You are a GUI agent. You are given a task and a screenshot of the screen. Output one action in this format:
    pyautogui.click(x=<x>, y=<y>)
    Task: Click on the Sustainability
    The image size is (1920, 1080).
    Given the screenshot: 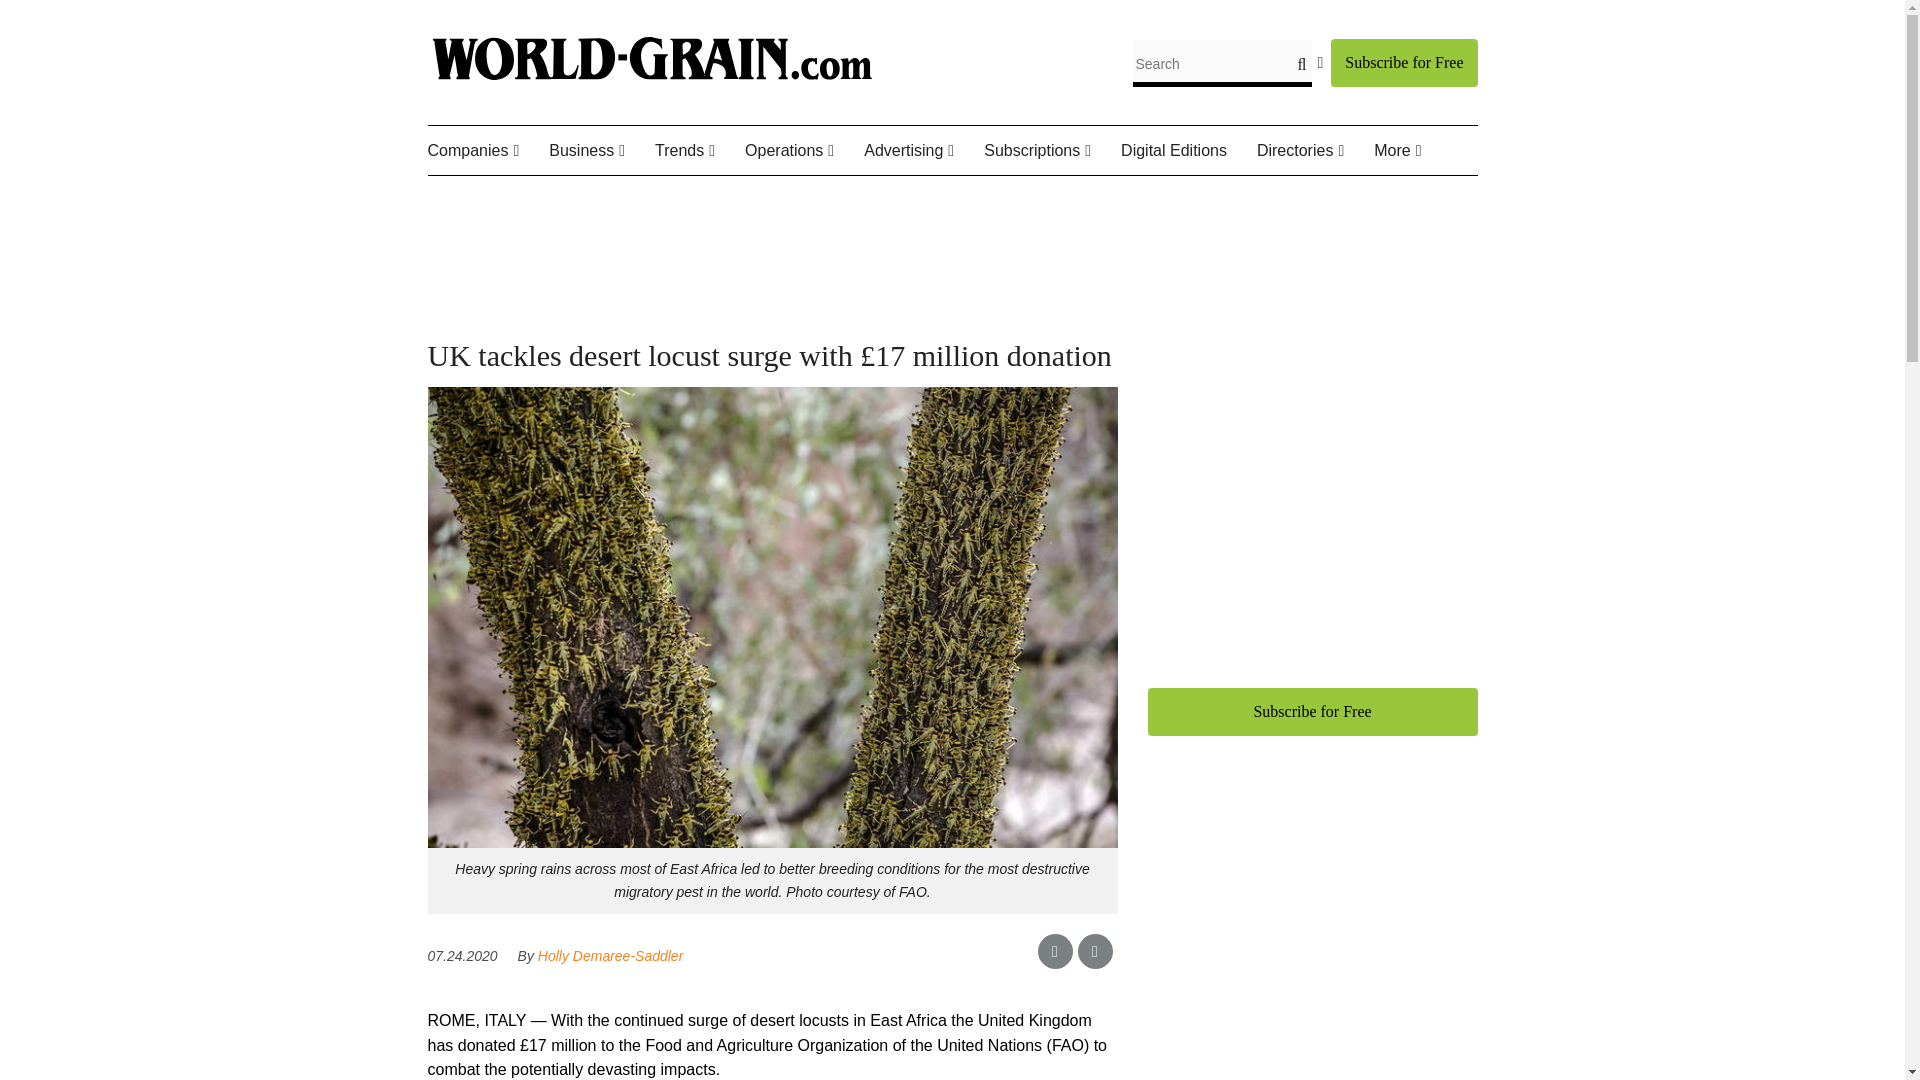 What is the action you would take?
    pyautogui.click(x=787, y=198)
    